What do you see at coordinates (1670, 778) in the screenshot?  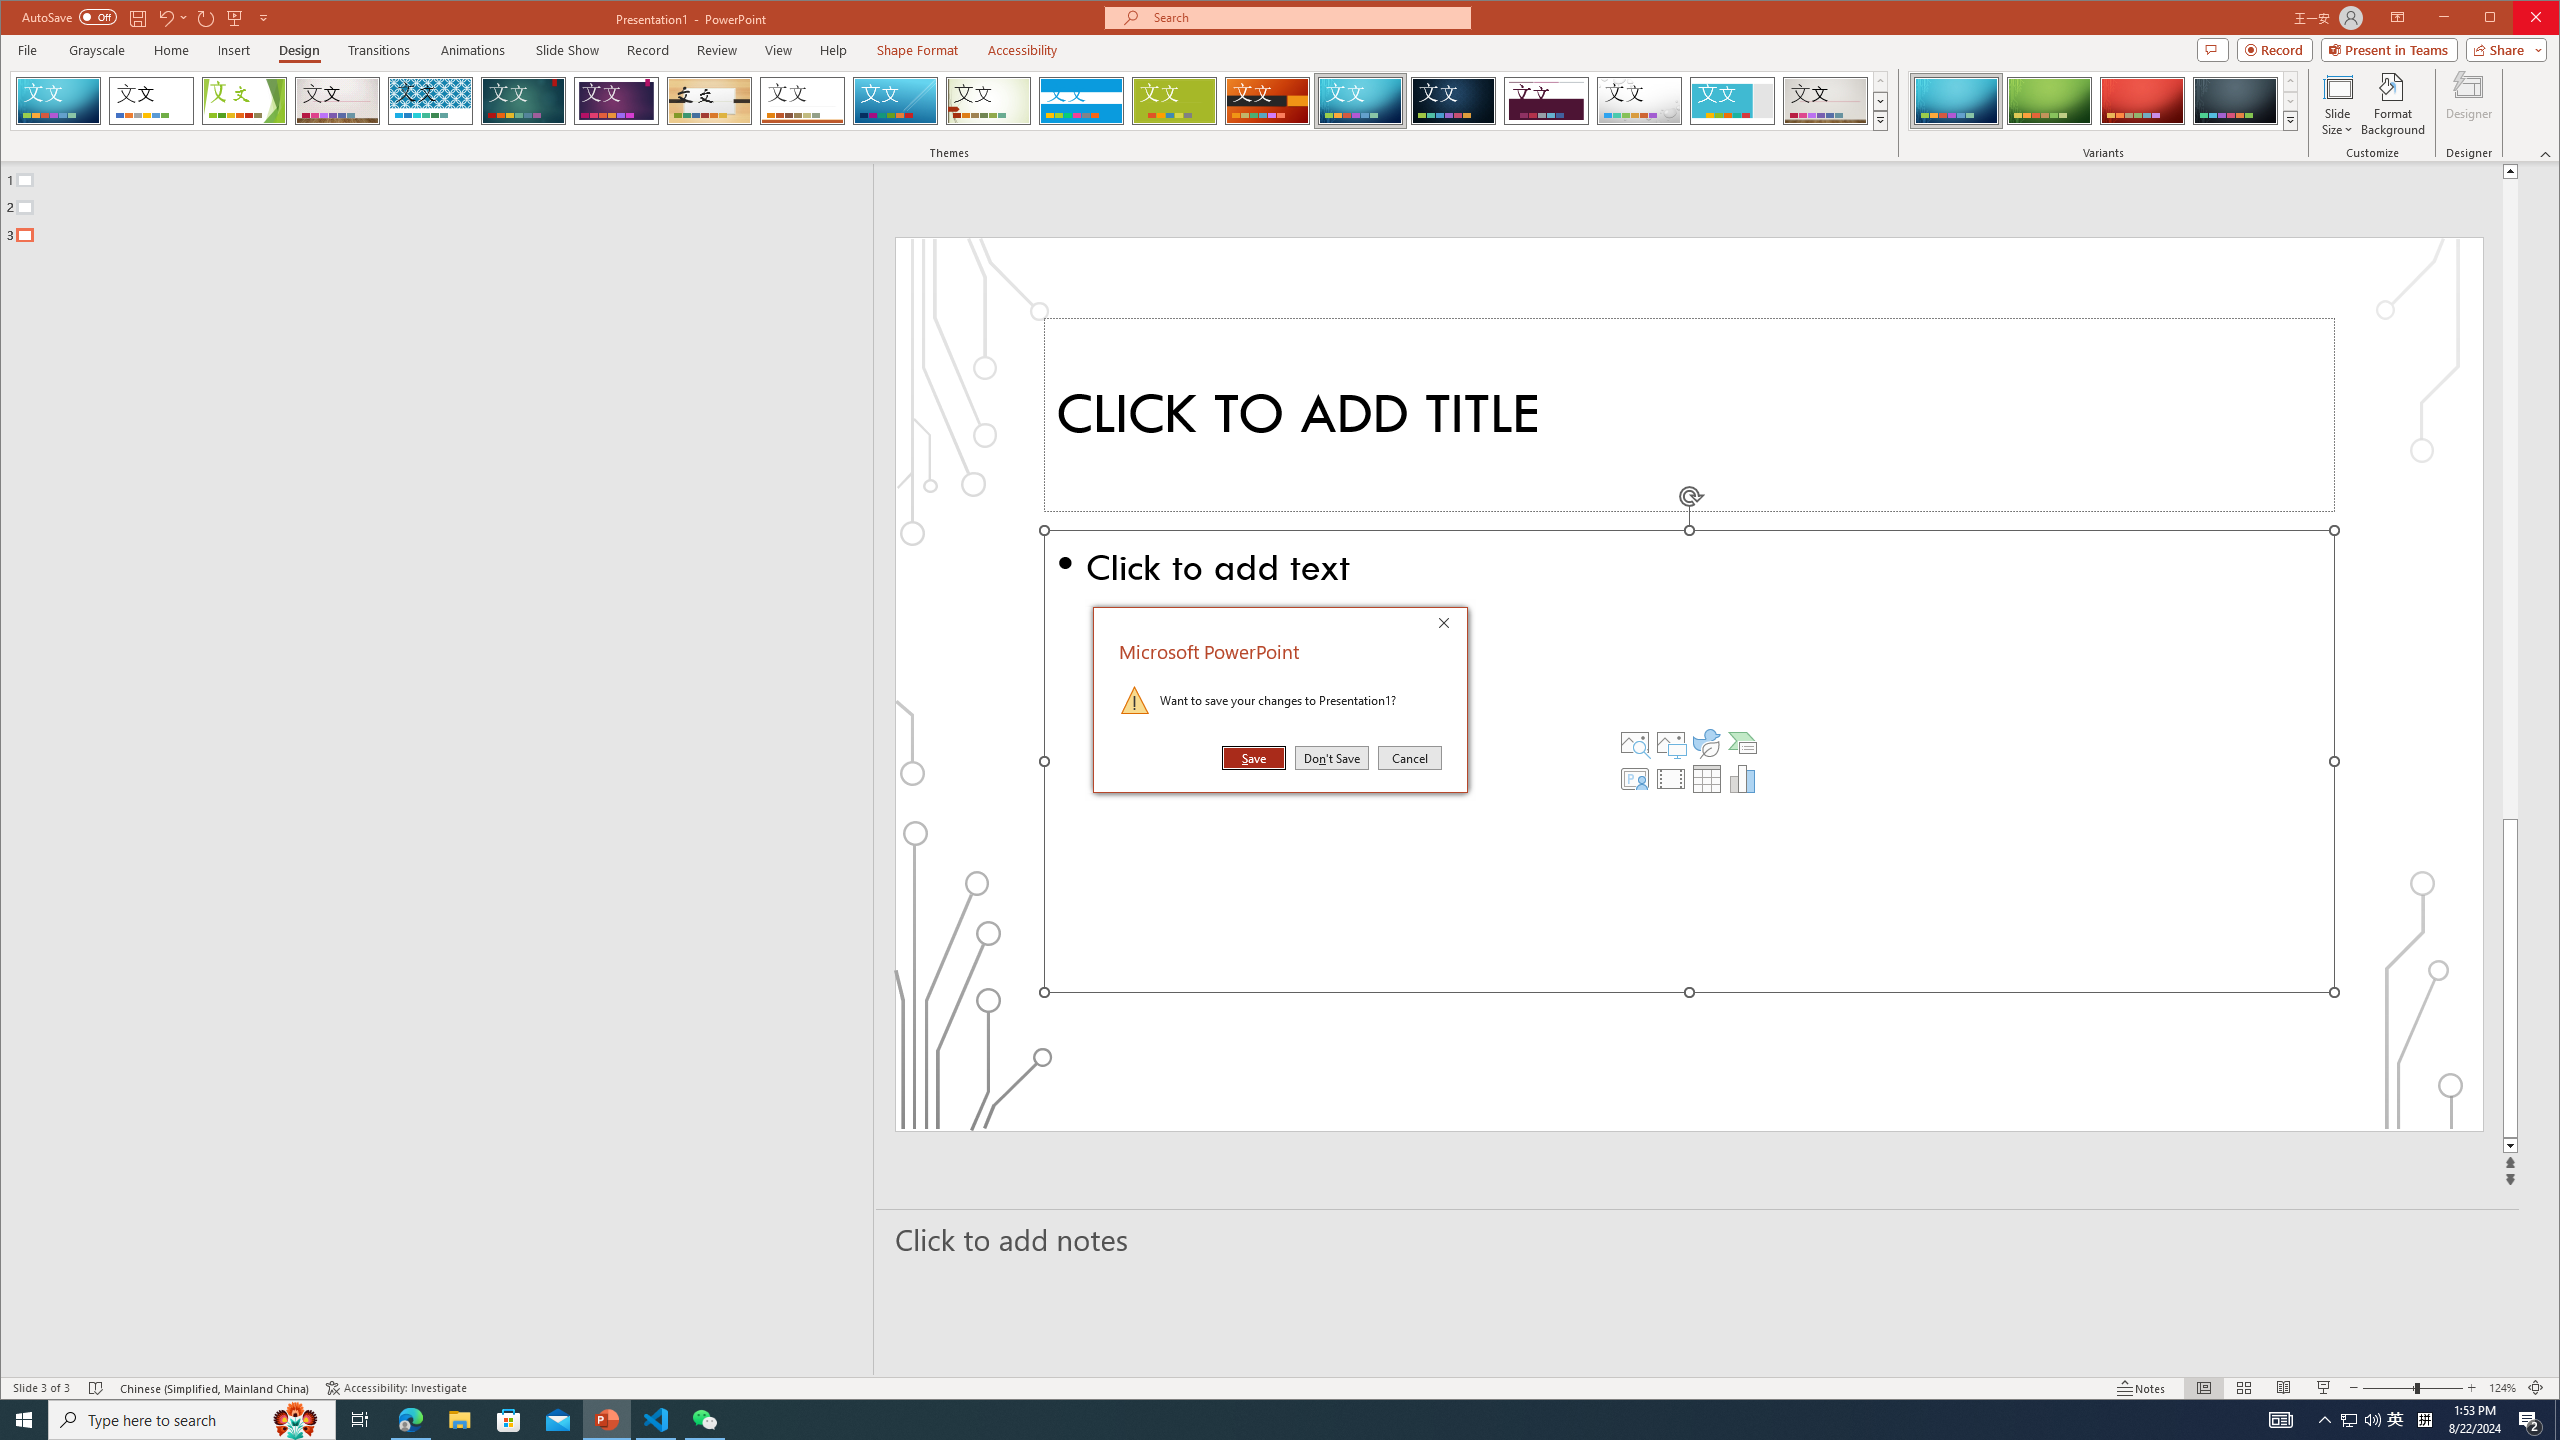 I see `Insert Video` at bounding box center [1670, 778].